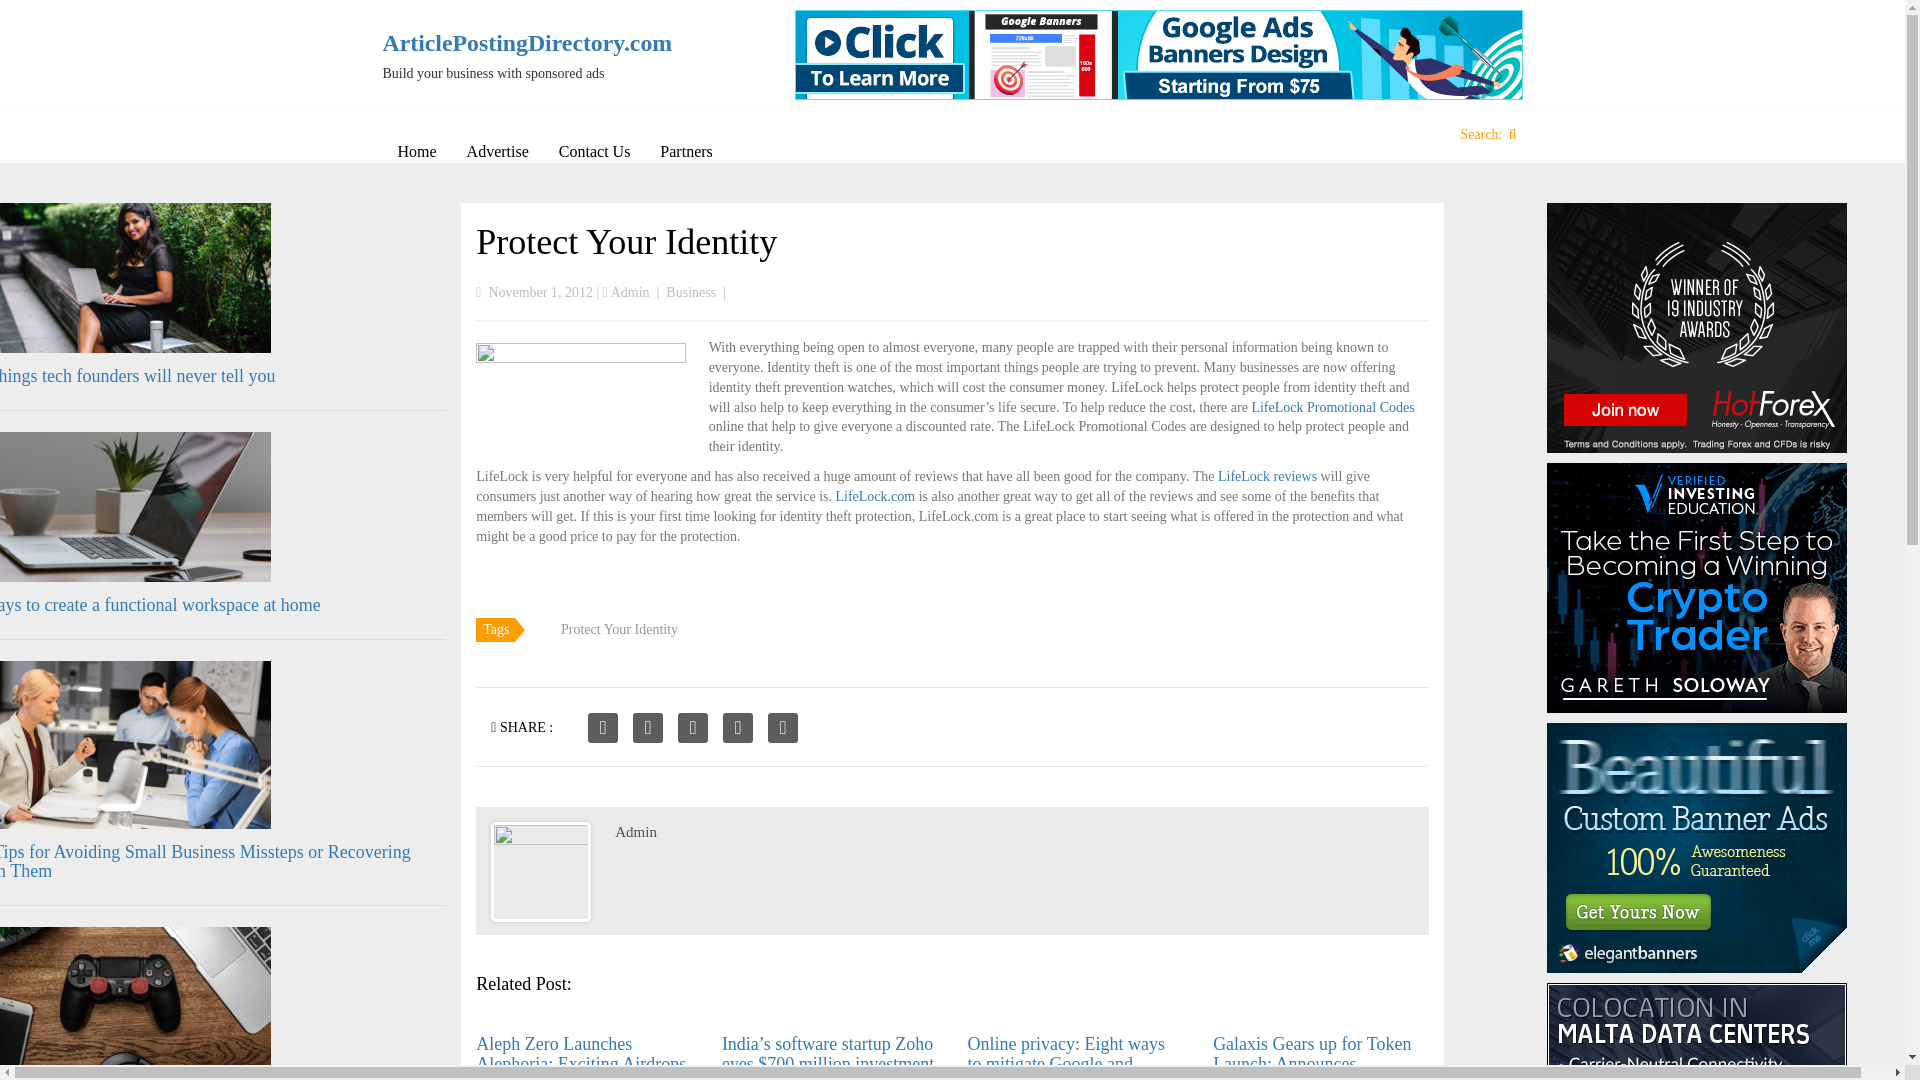  What do you see at coordinates (594, 151) in the screenshot?
I see `Contact Us` at bounding box center [594, 151].